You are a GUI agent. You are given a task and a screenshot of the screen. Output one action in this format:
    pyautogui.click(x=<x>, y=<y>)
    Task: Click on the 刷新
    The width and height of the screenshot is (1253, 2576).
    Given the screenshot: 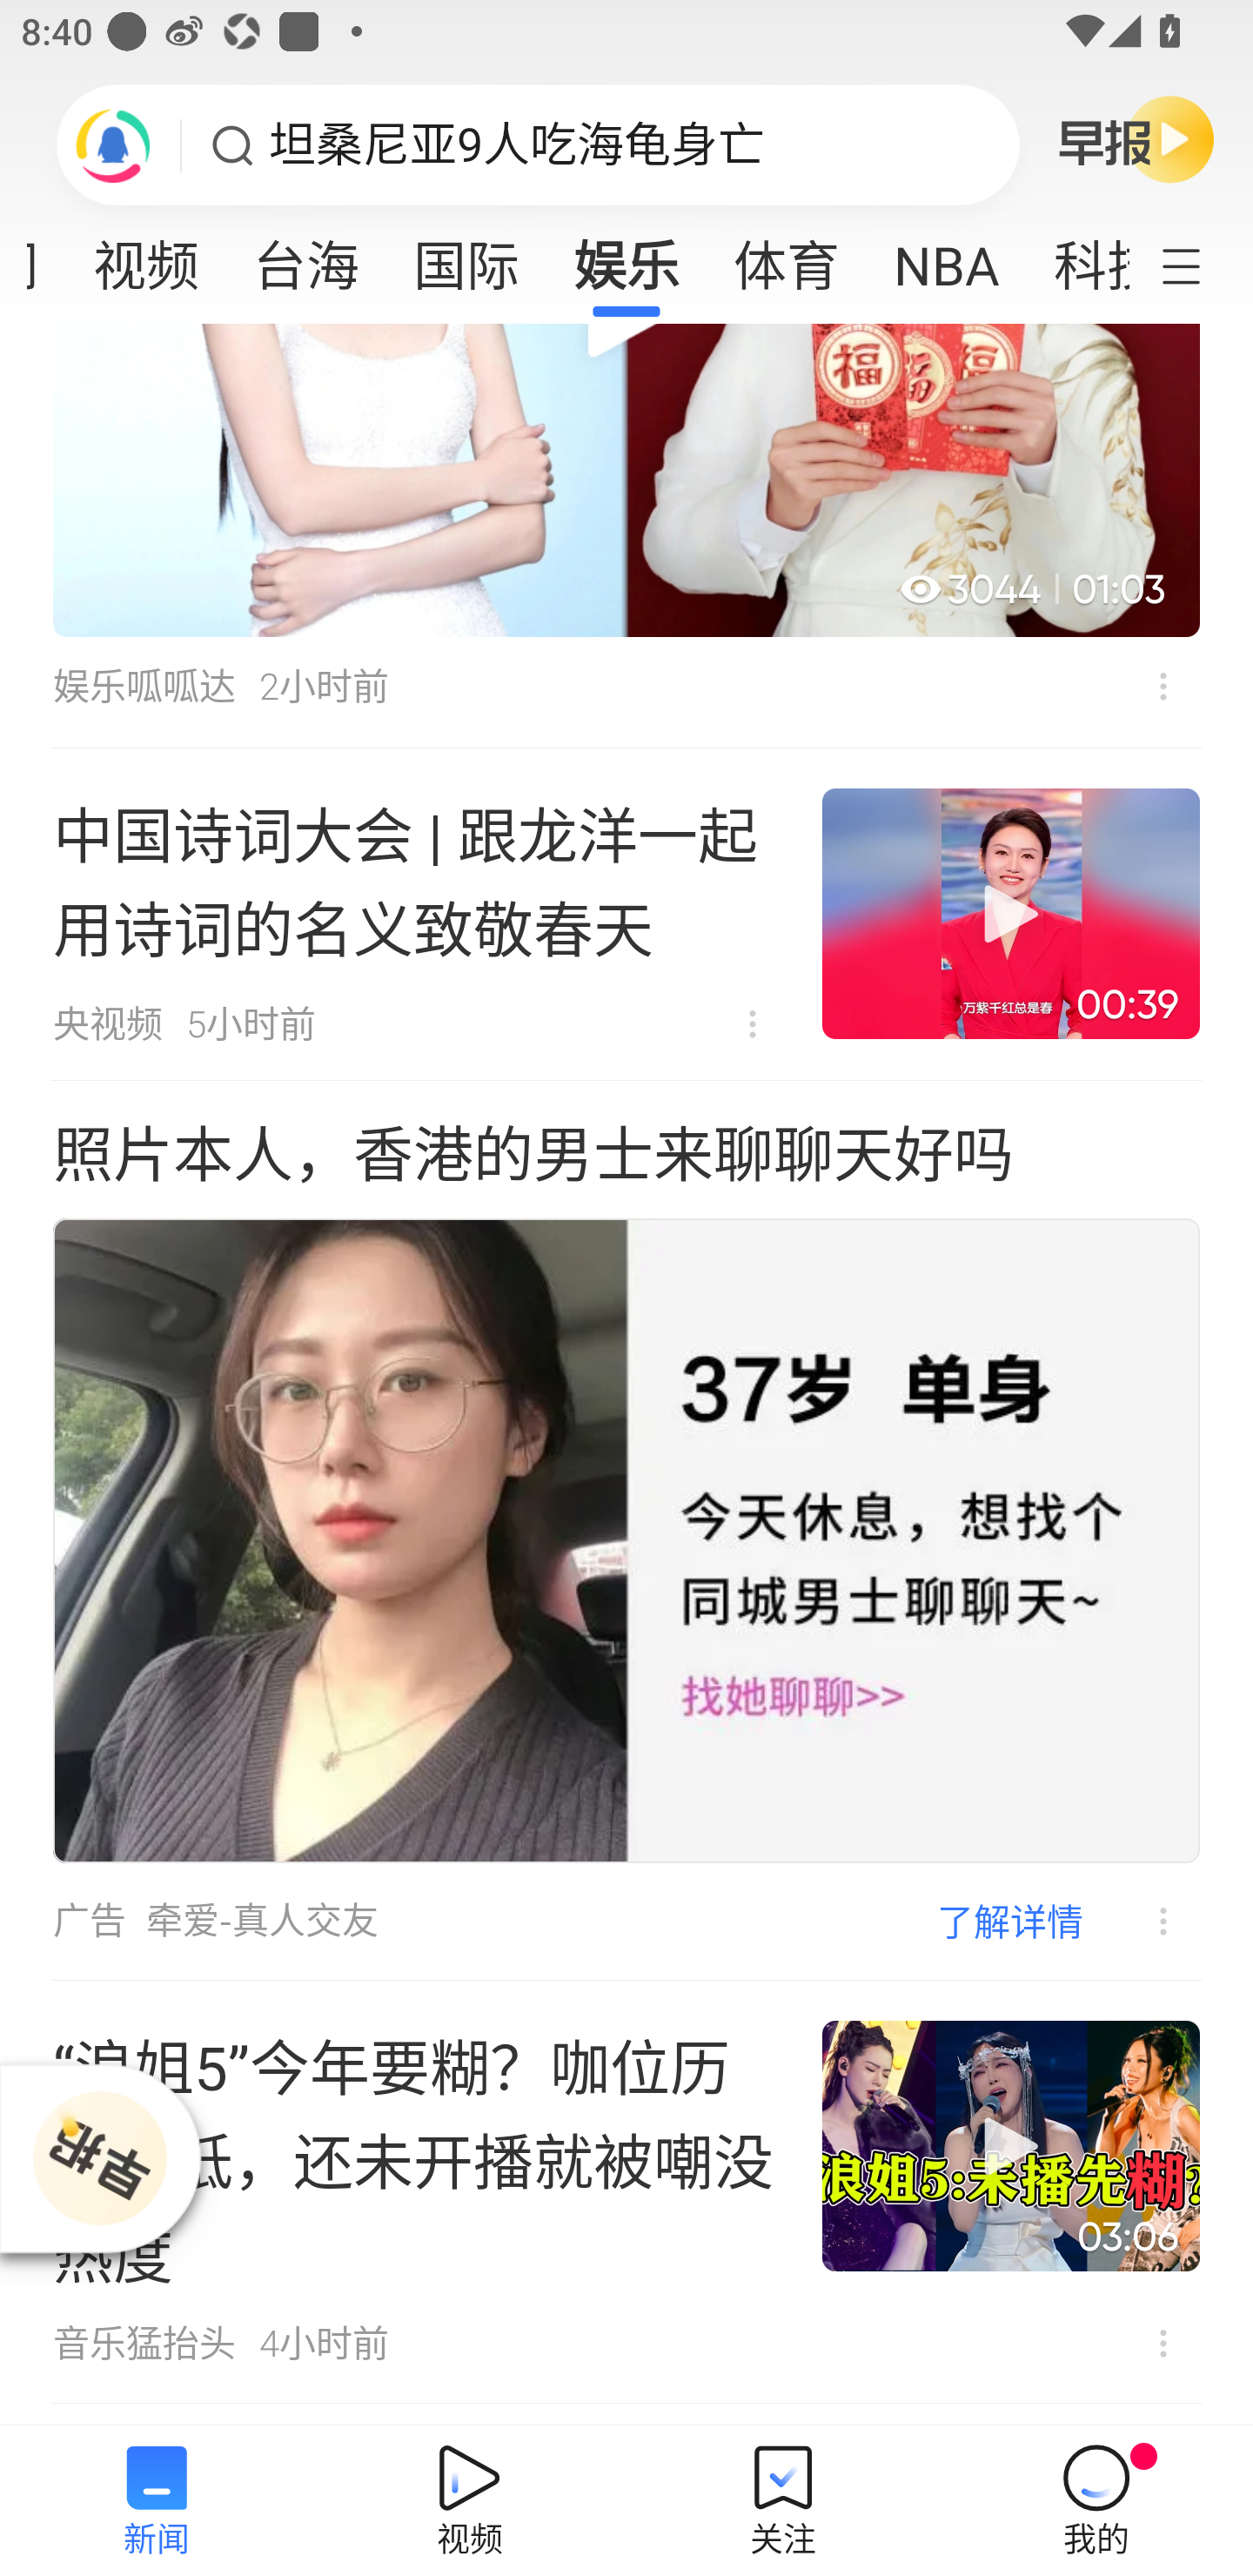 What is the action you would take?
    pyautogui.click(x=113, y=144)
    